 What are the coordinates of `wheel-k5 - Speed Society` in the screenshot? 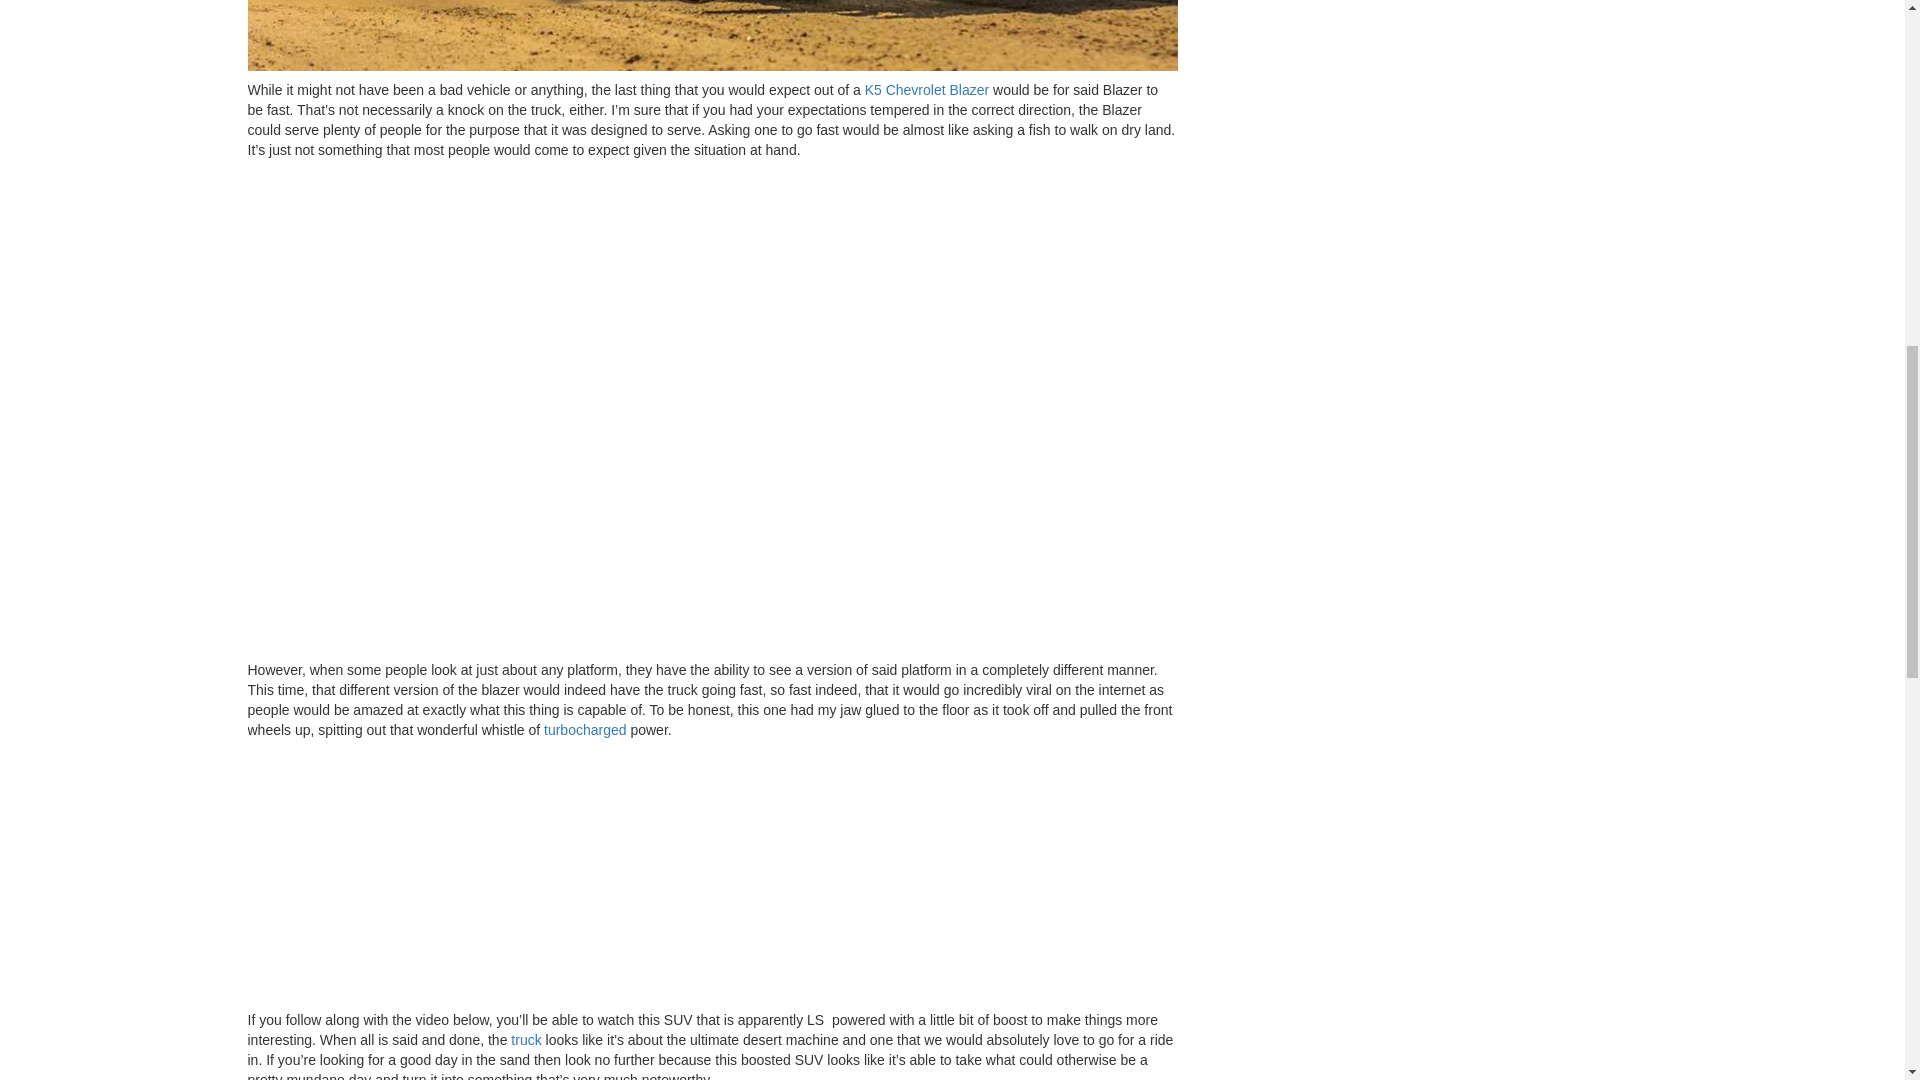 It's located at (712, 36).